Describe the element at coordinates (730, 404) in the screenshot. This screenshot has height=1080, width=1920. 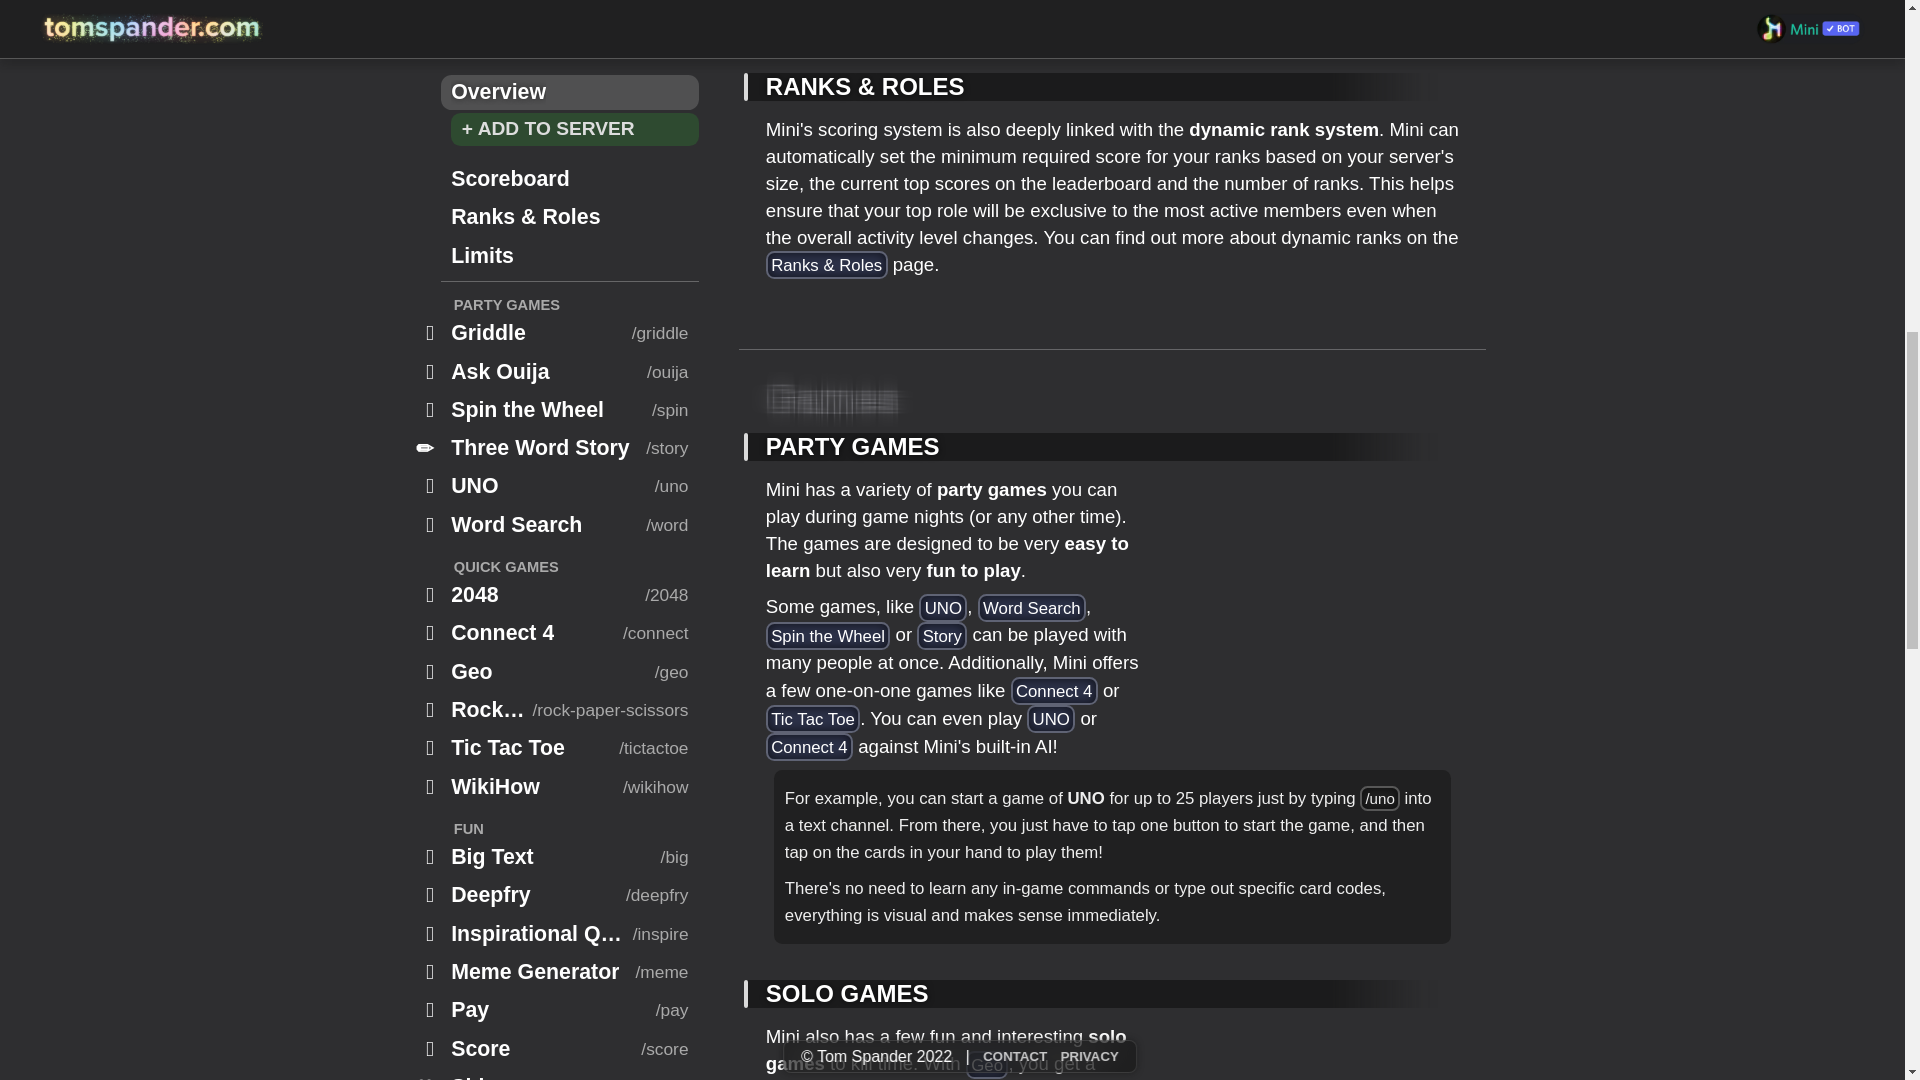
I see `Discord` at that location.